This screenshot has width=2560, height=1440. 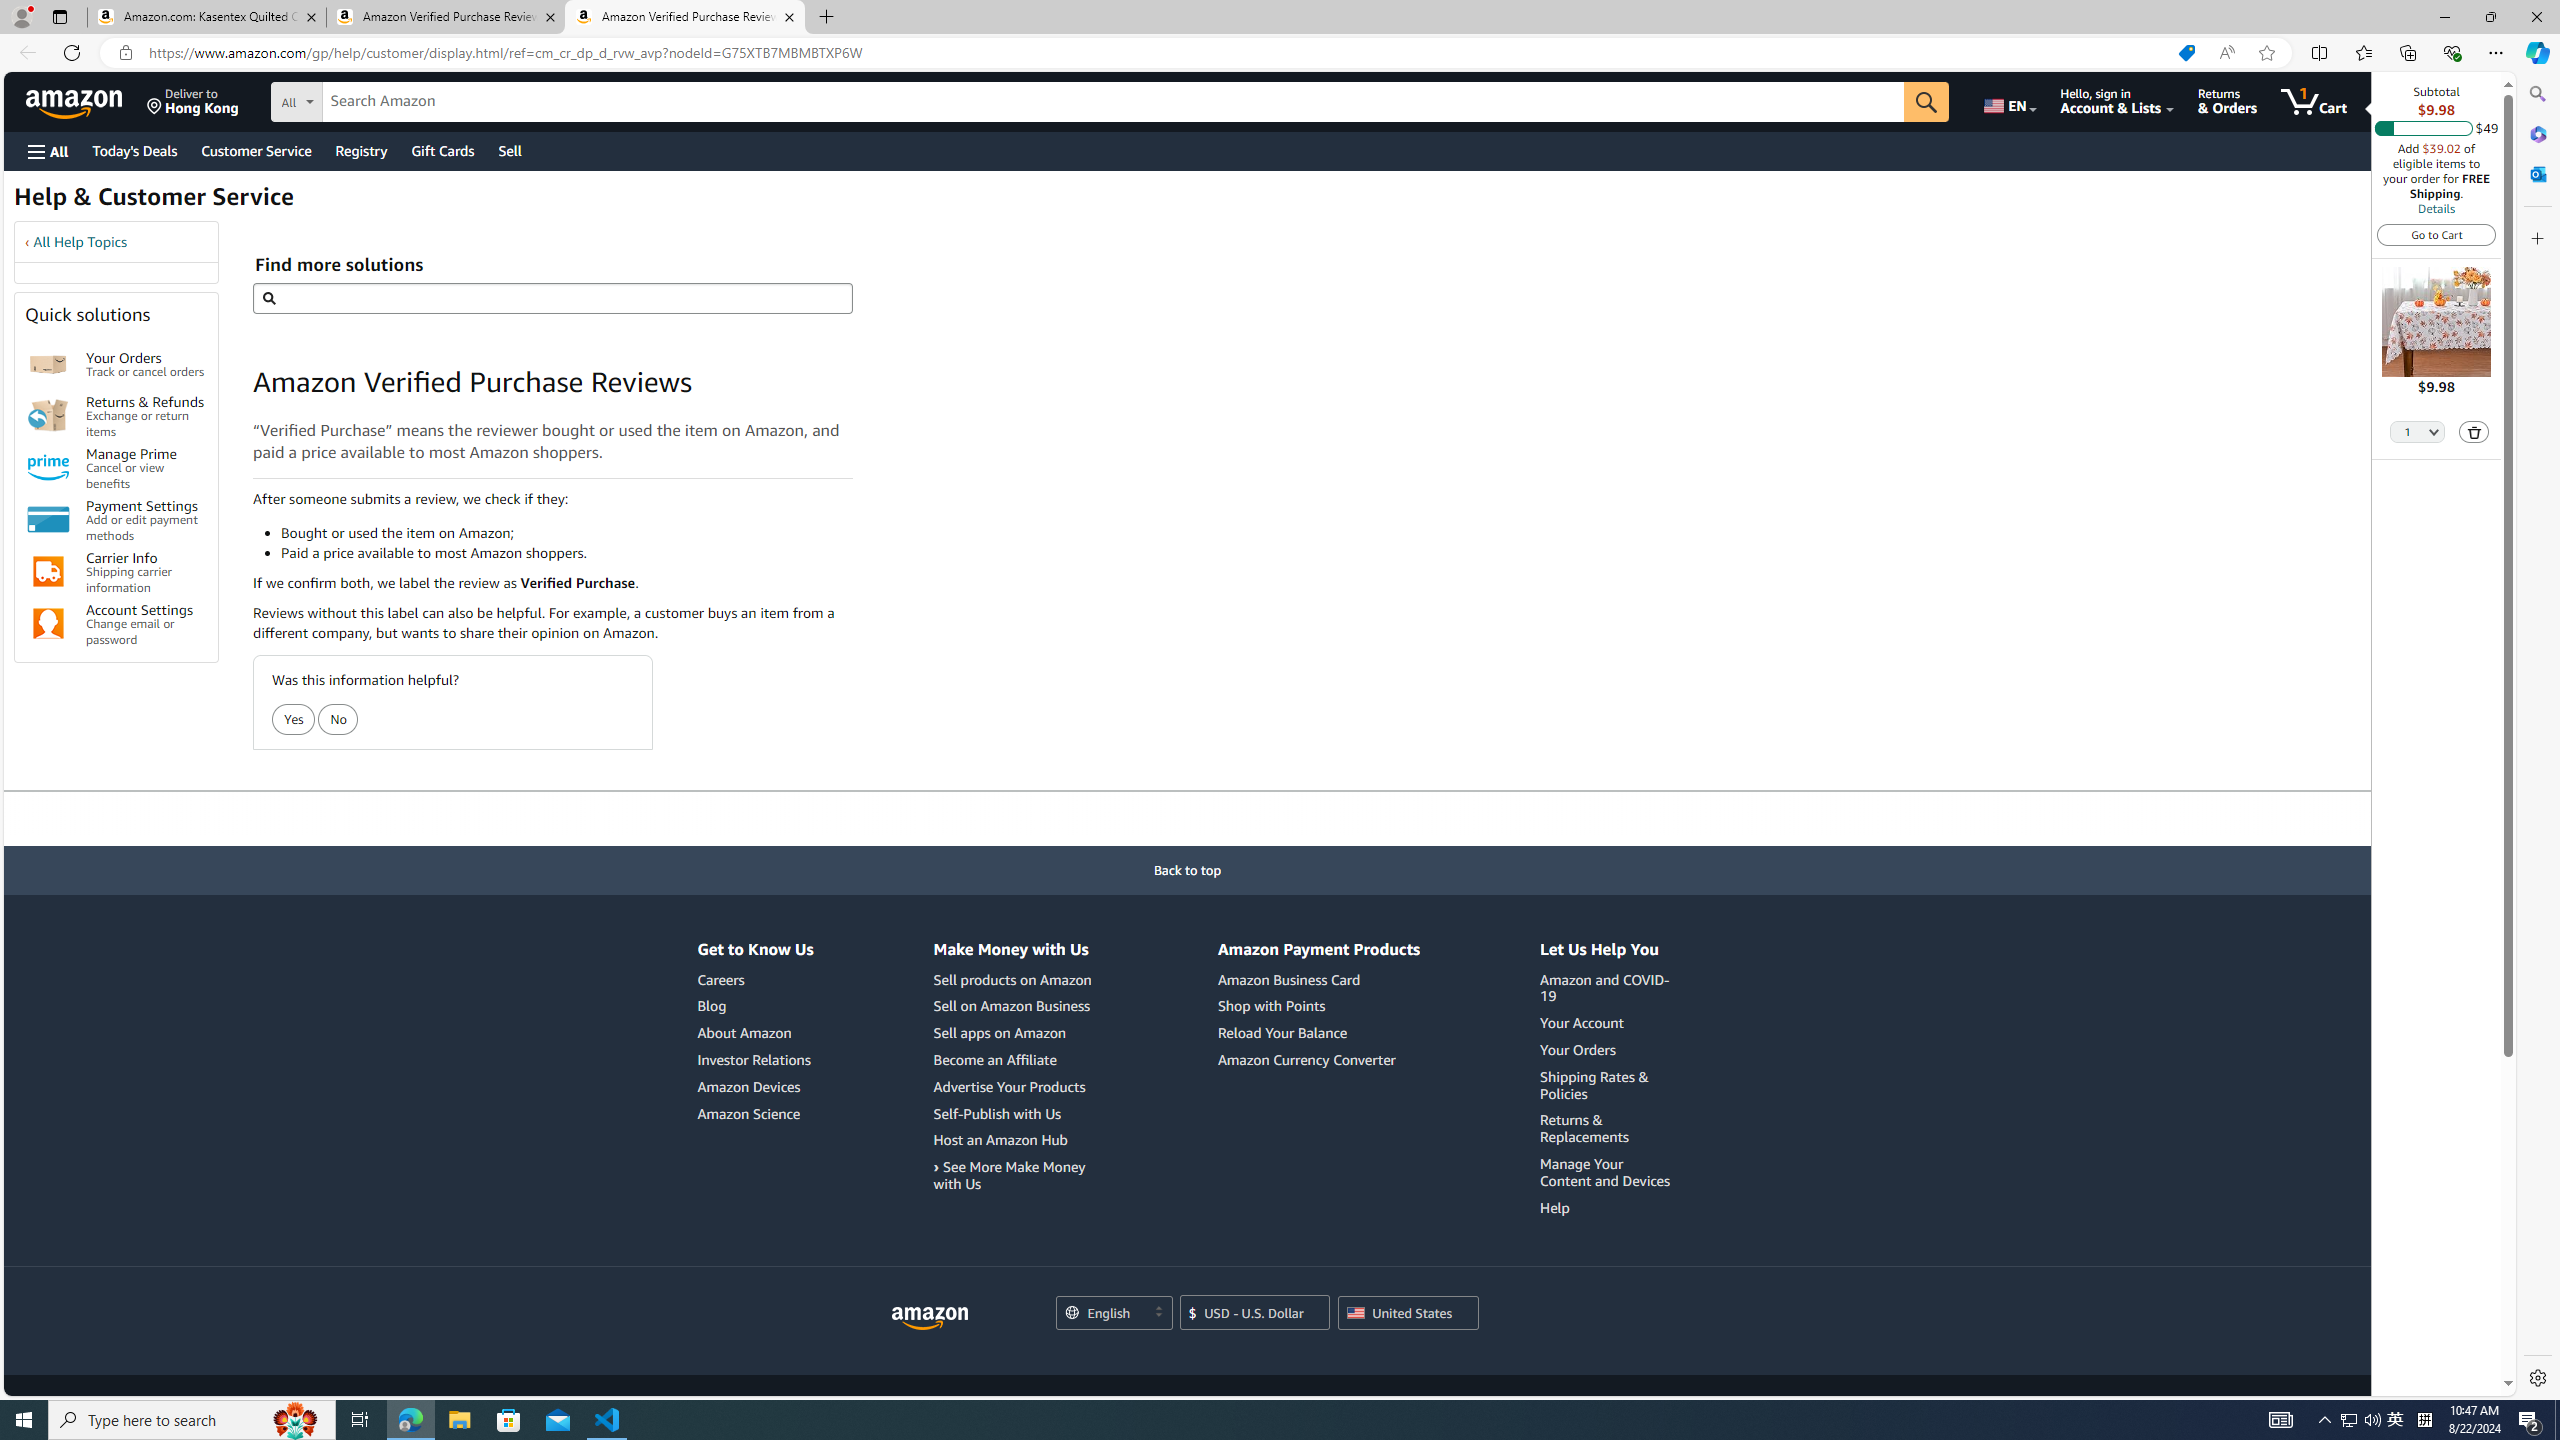 I want to click on Skip to main content, so click(x=86, y=100).